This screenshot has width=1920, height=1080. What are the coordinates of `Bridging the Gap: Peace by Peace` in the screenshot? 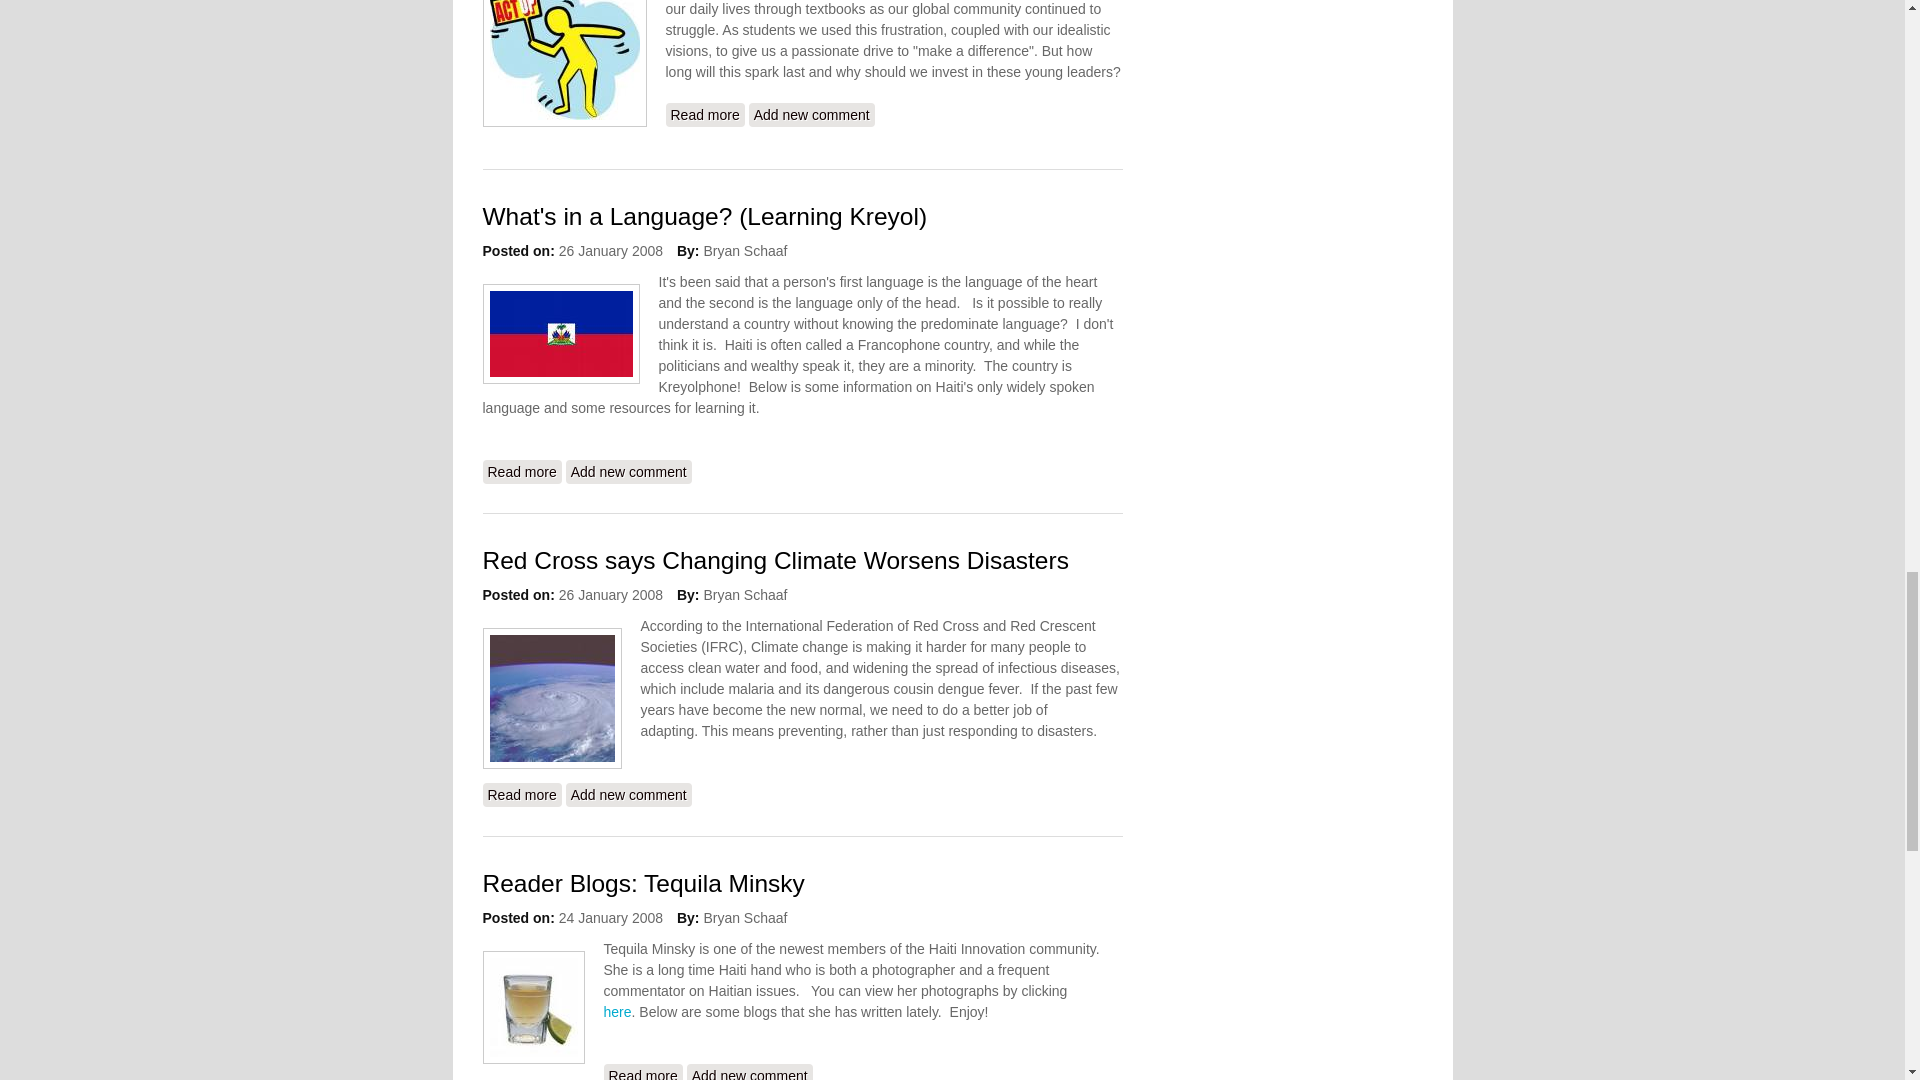 It's located at (520, 794).